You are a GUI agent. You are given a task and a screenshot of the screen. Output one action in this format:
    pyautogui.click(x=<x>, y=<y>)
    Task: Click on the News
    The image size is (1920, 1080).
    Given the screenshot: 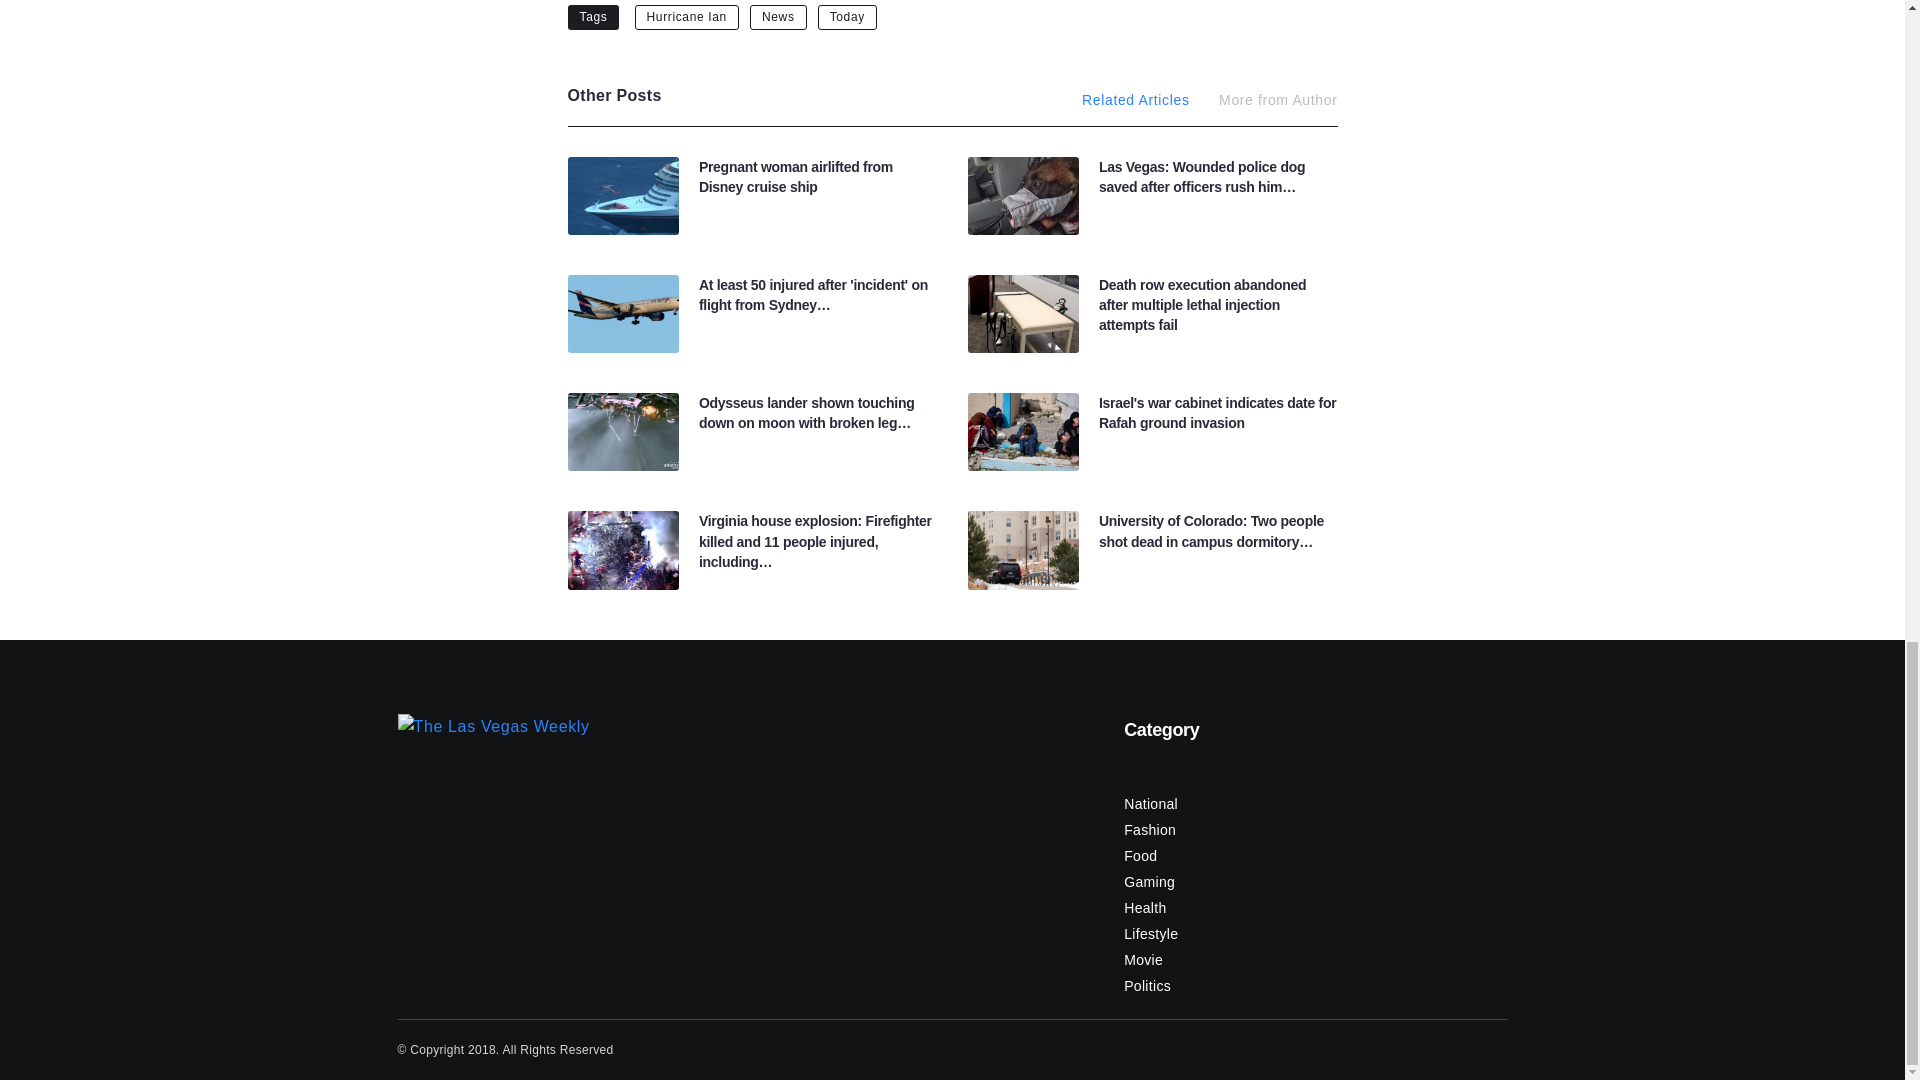 What is the action you would take?
    pyautogui.click(x=778, y=16)
    